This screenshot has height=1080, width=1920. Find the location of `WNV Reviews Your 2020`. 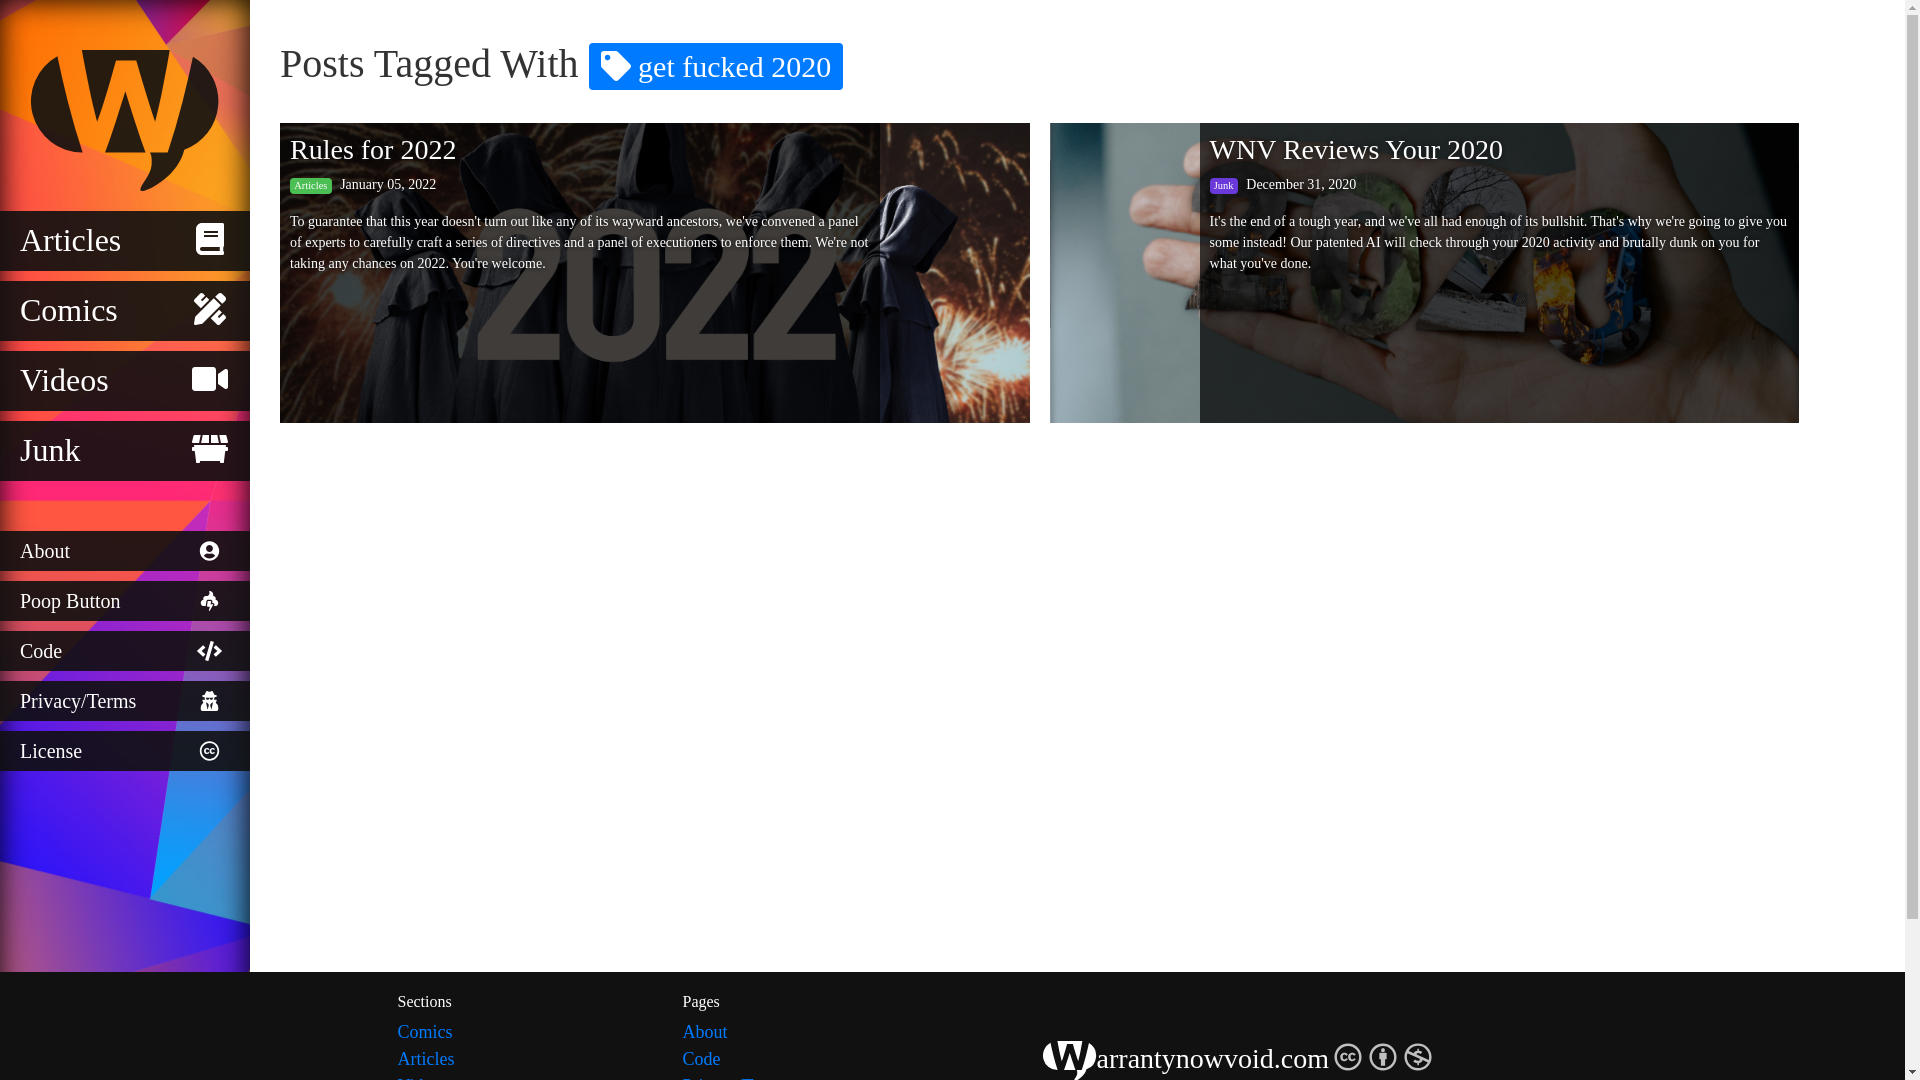

WNV Reviews Your 2020 is located at coordinates (1356, 149).